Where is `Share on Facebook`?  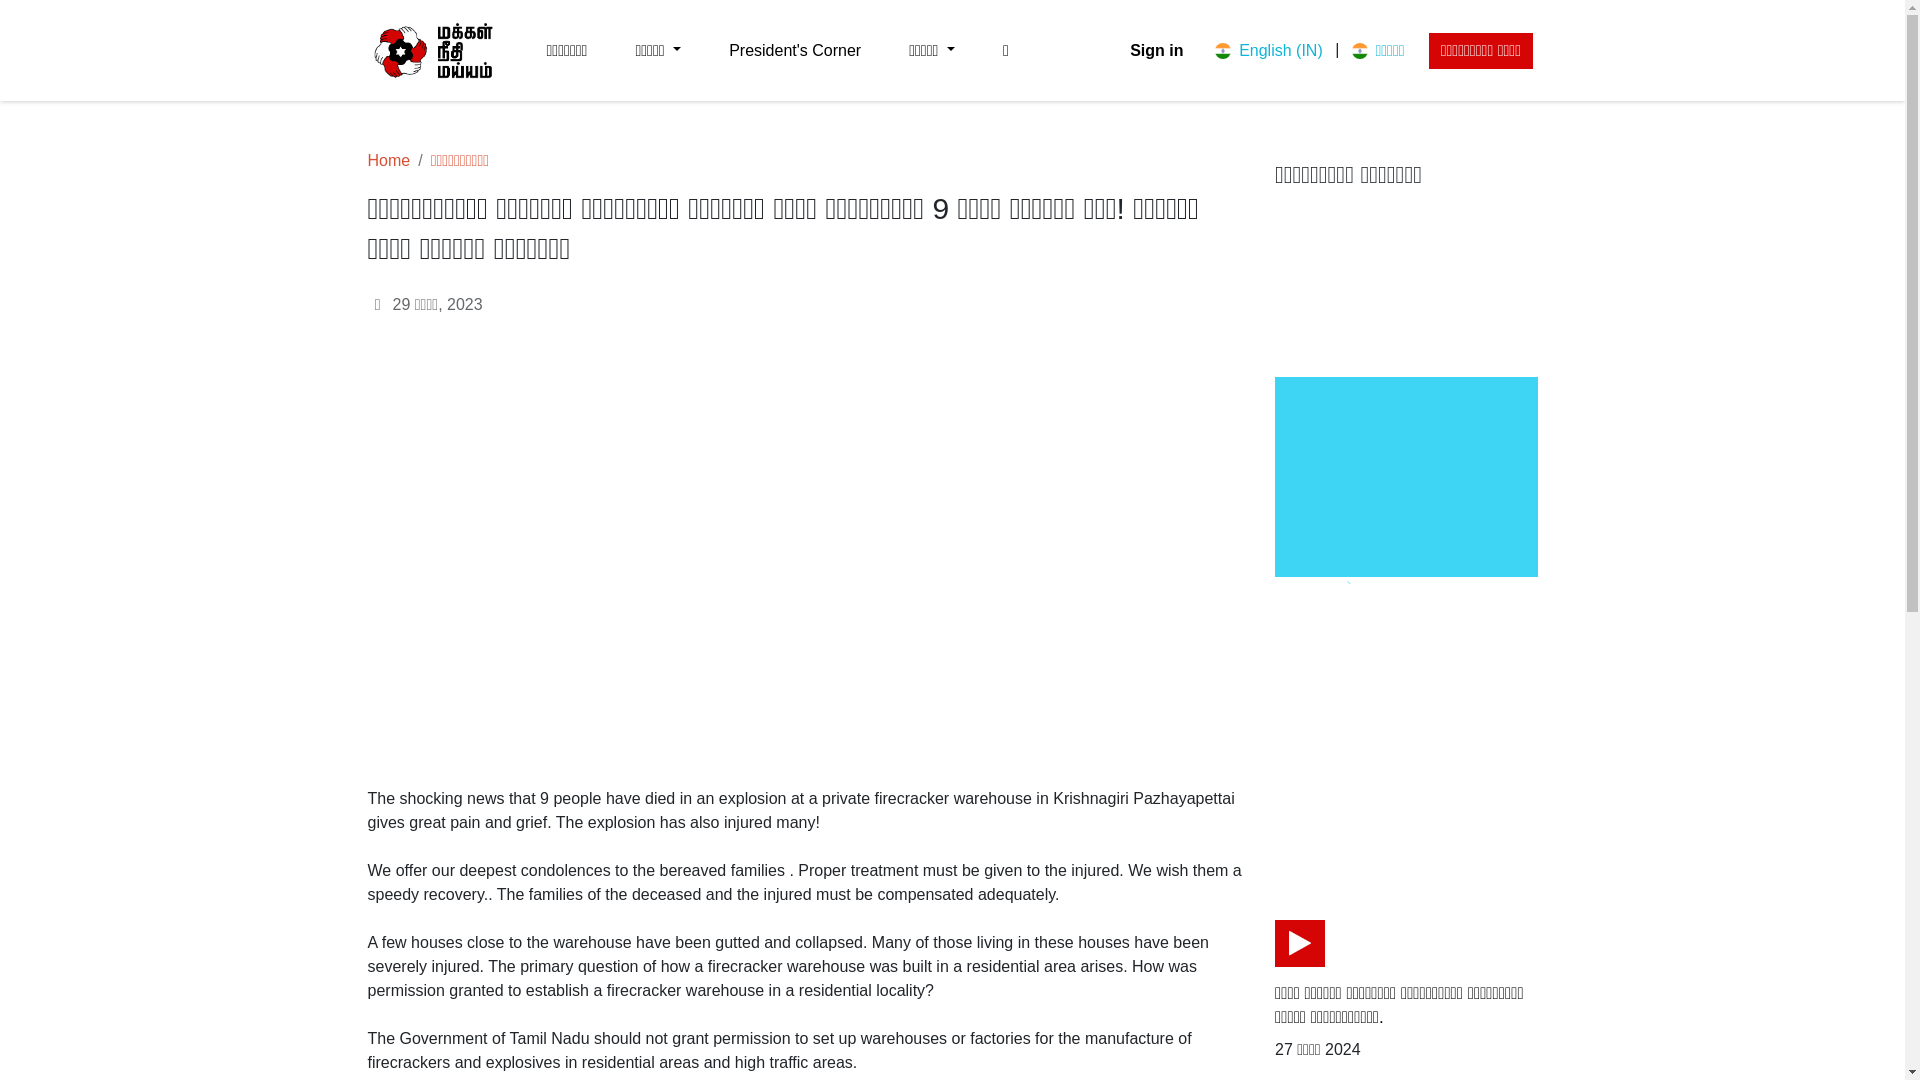
Share on Facebook is located at coordinates (1298, 854).